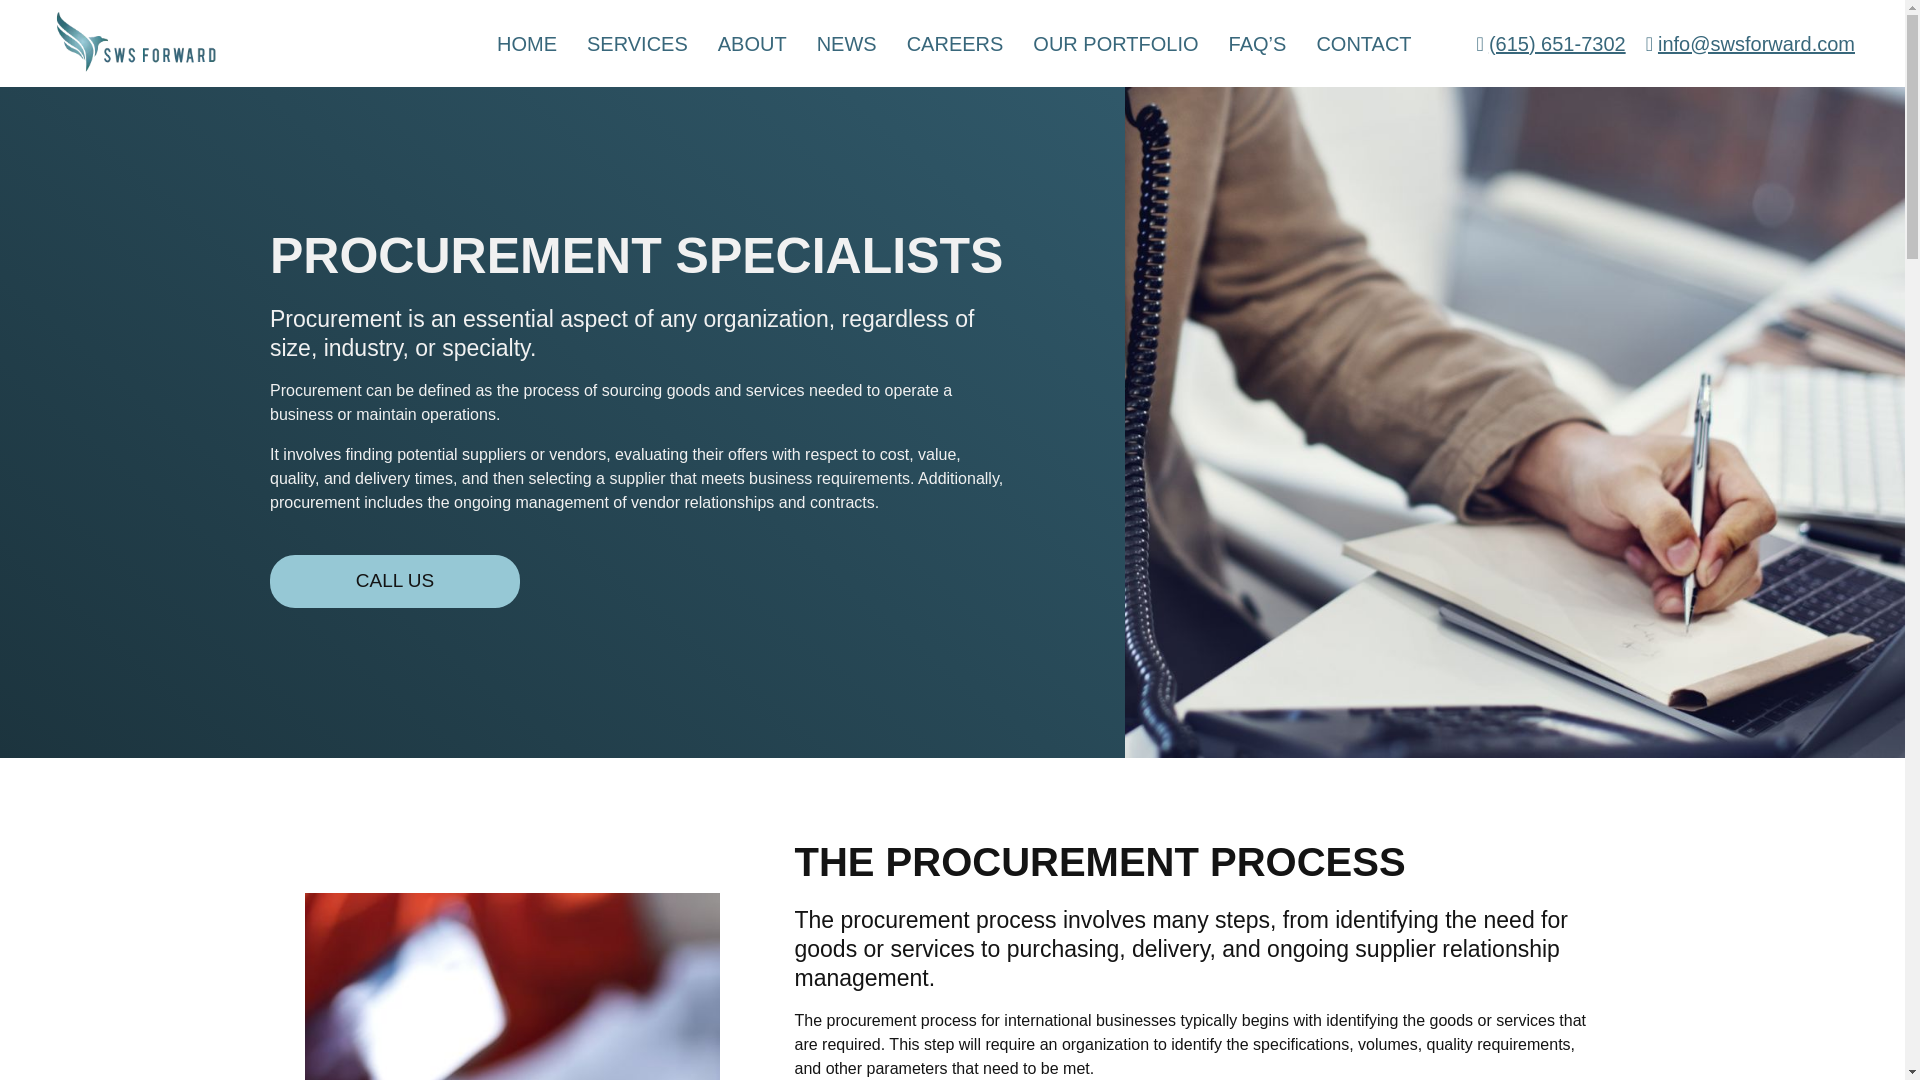 This screenshot has height=1080, width=1920. Describe the element at coordinates (526, 43) in the screenshot. I see `HOME` at that location.